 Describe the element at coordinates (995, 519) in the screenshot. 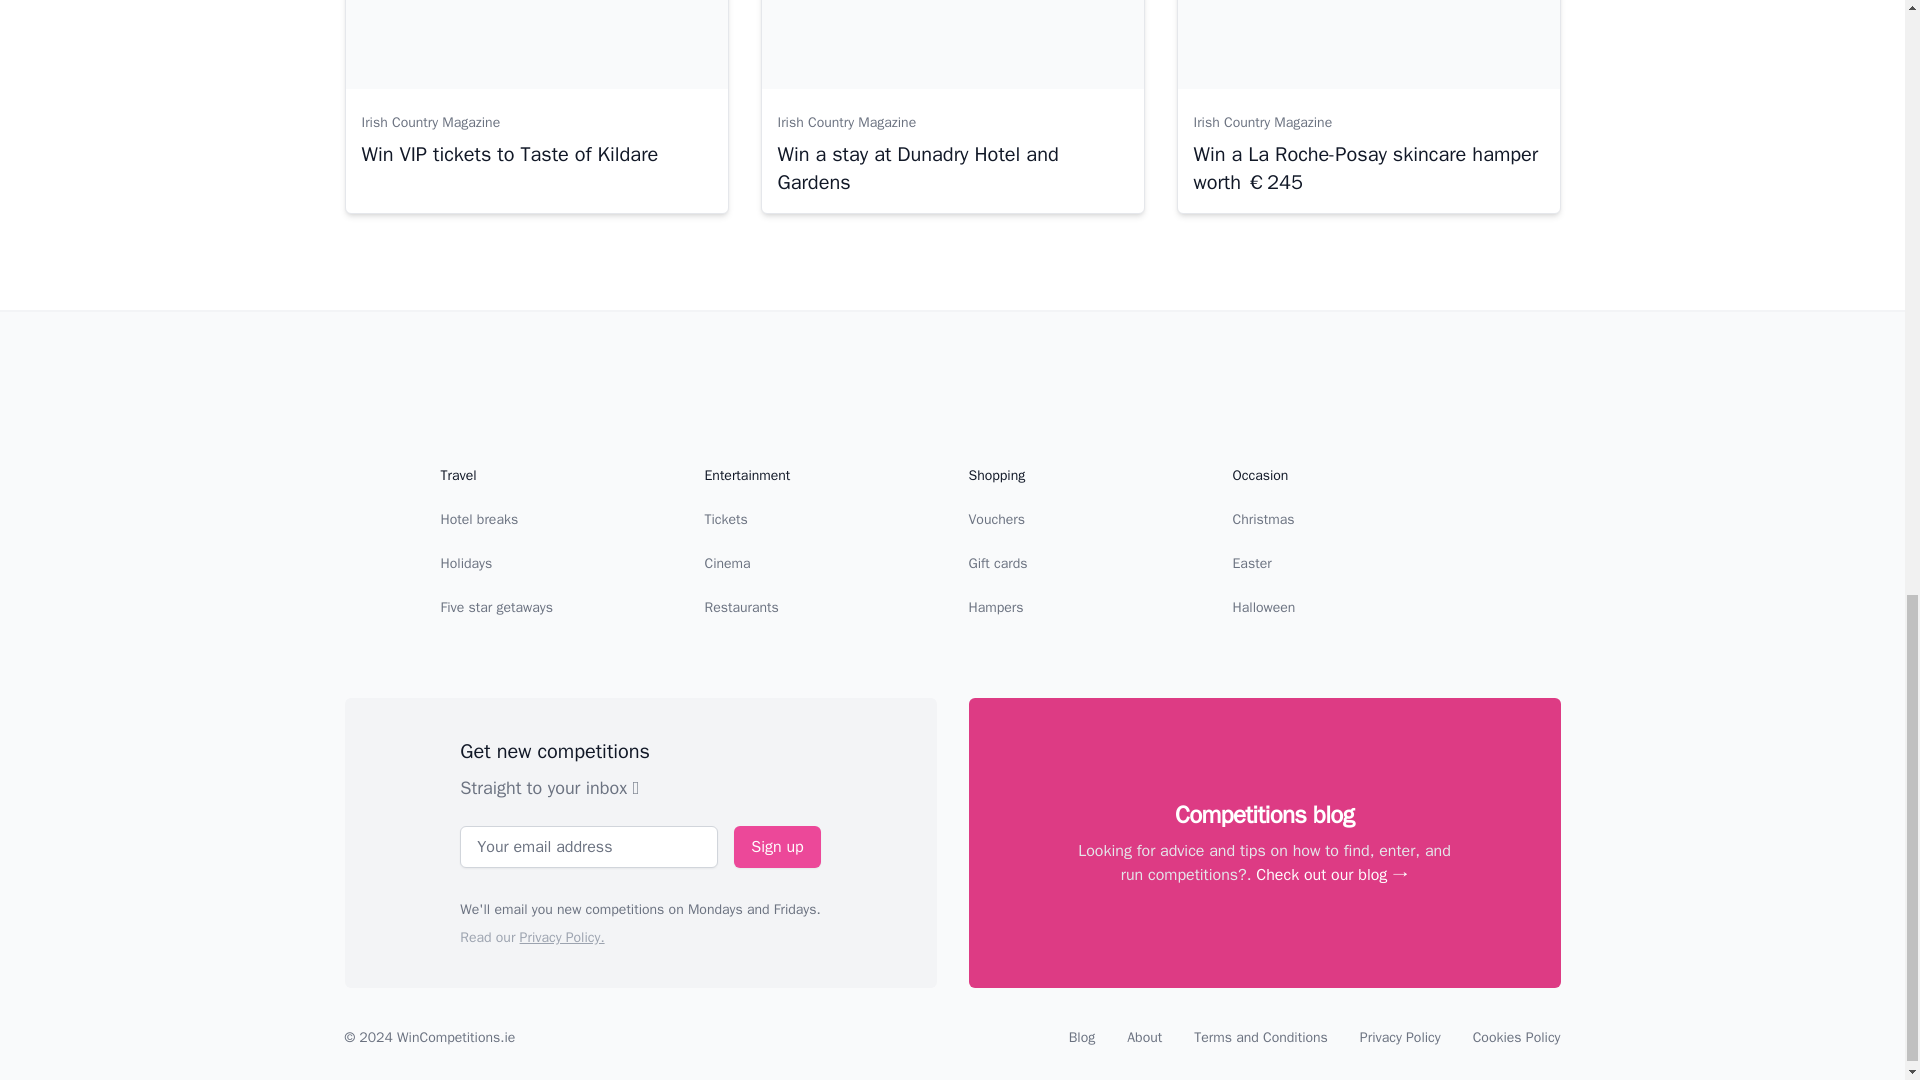

I see `Vouchers` at that location.